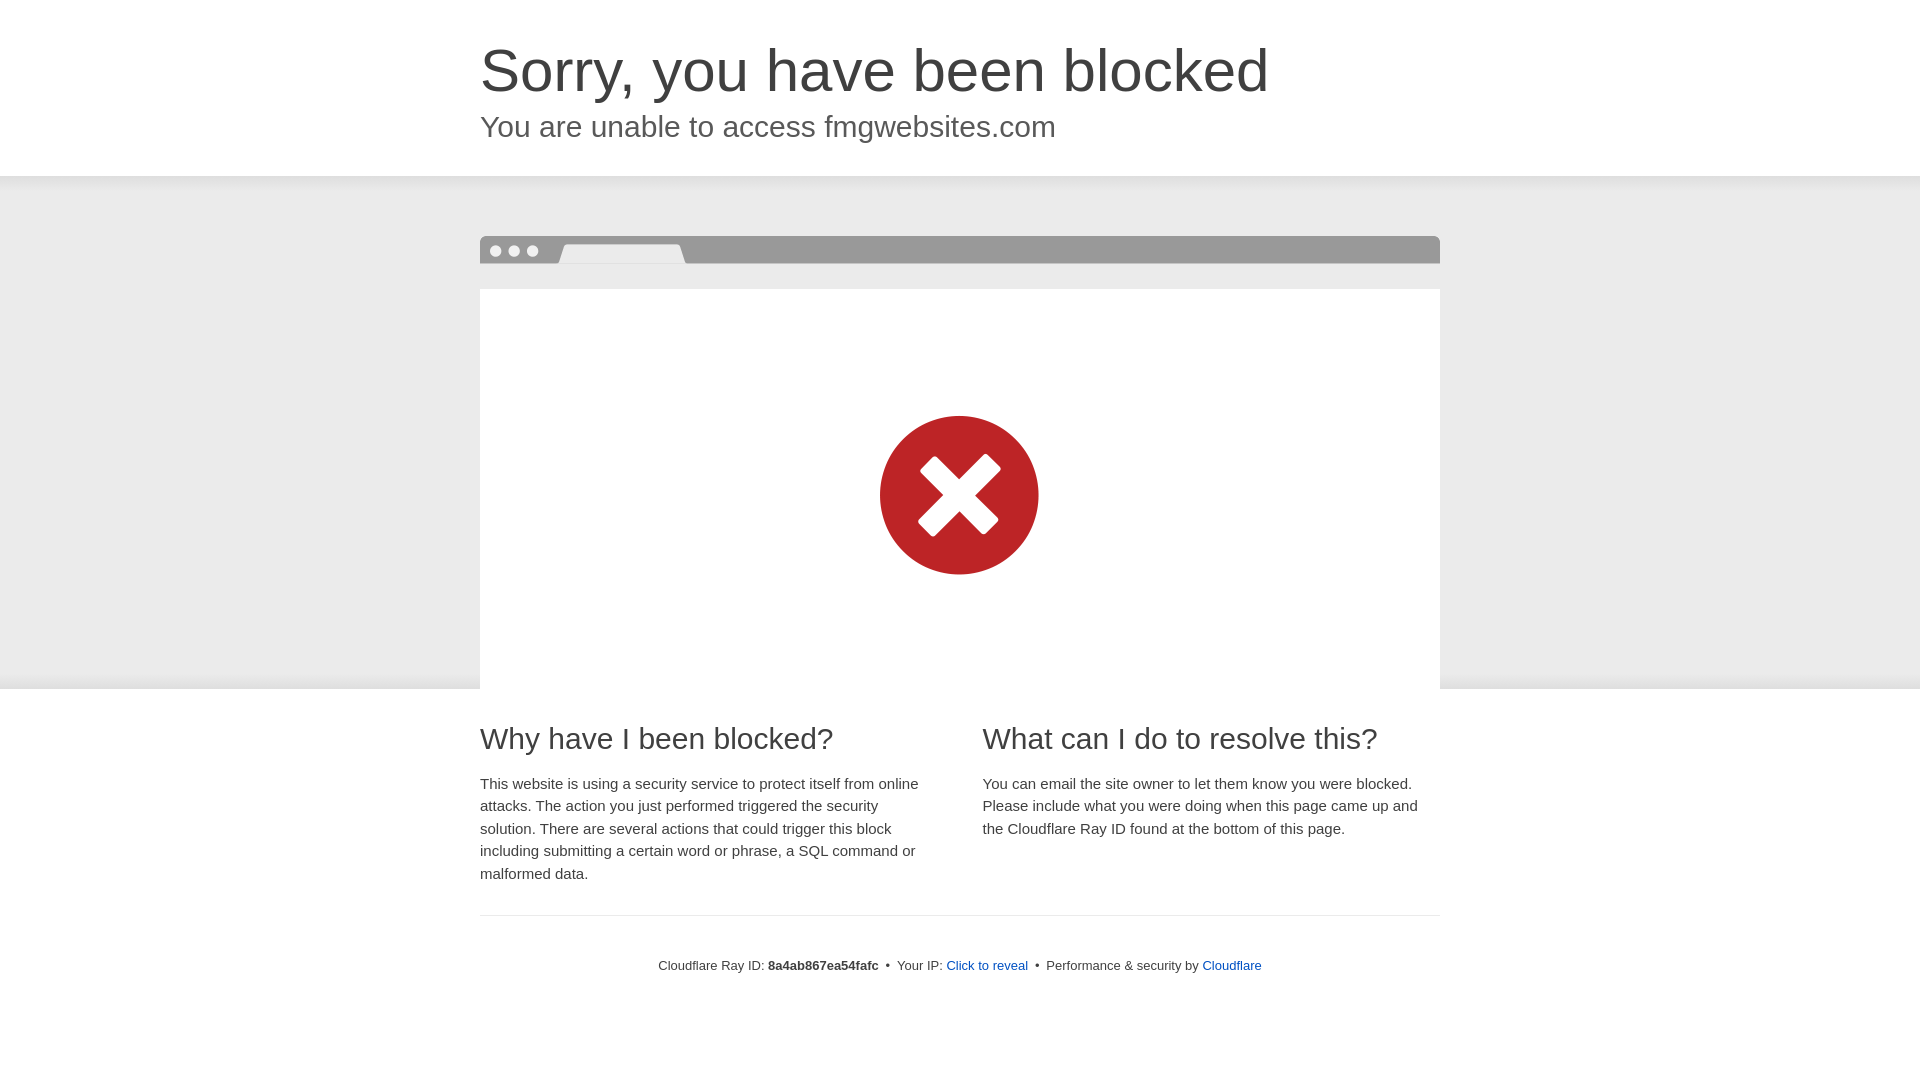  What do you see at coordinates (1231, 965) in the screenshot?
I see `Cloudflare` at bounding box center [1231, 965].